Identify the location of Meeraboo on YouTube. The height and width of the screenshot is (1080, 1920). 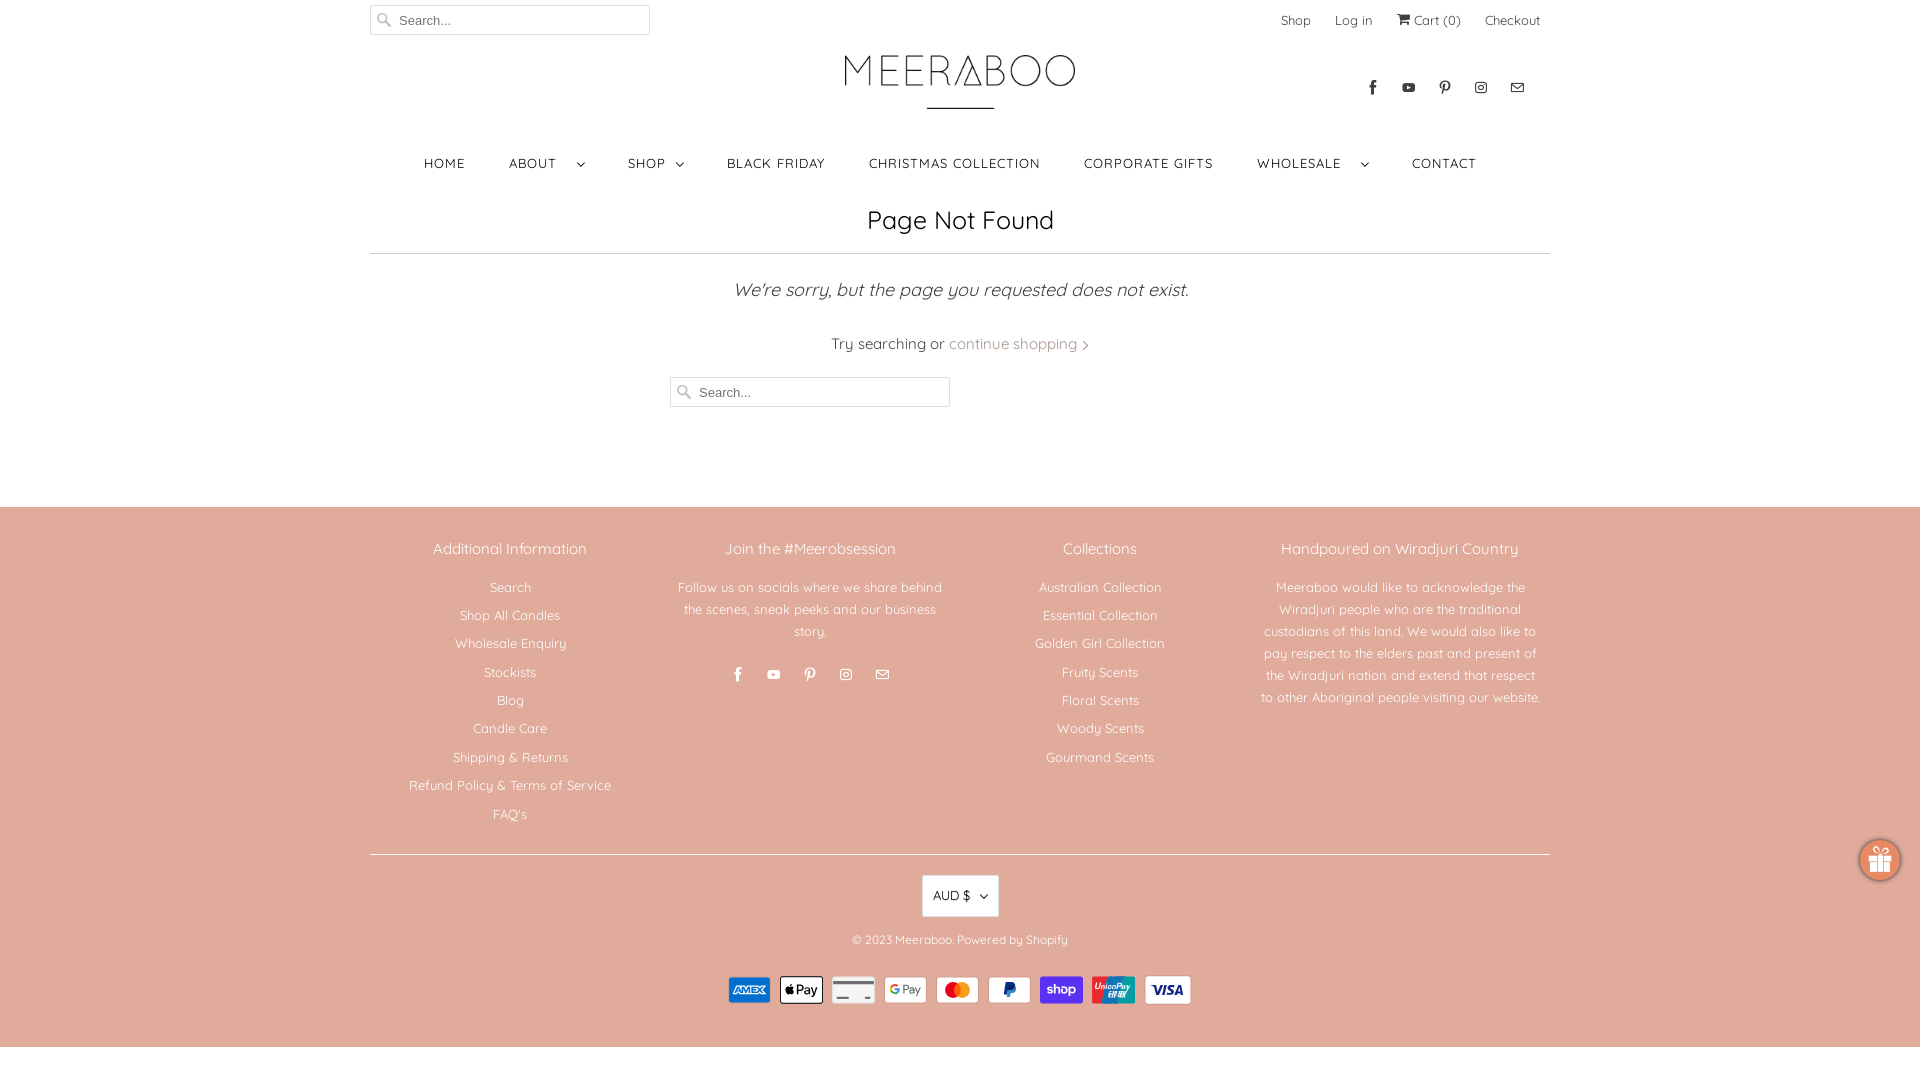
(774, 675).